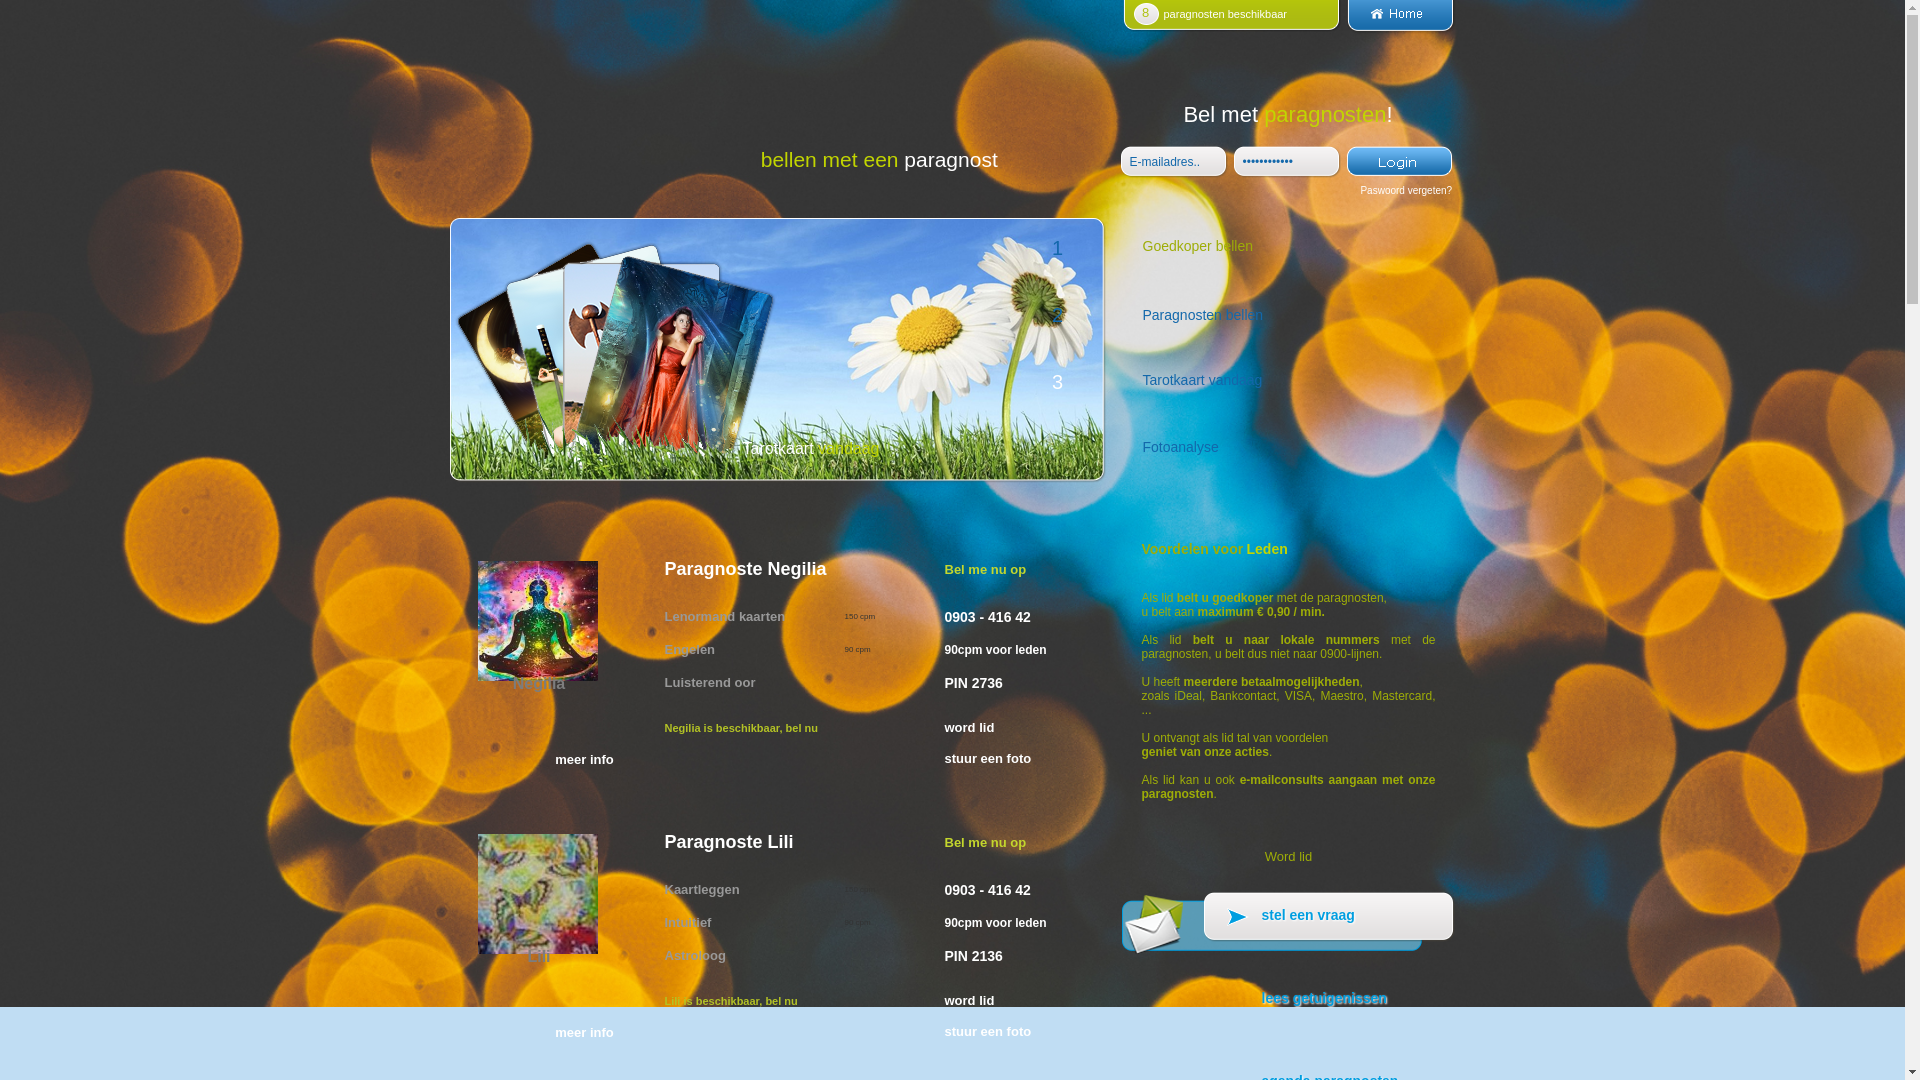 The height and width of the screenshot is (1080, 1920). What do you see at coordinates (804, 842) in the screenshot?
I see `Paragnoste Lili` at bounding box center [804, 842].